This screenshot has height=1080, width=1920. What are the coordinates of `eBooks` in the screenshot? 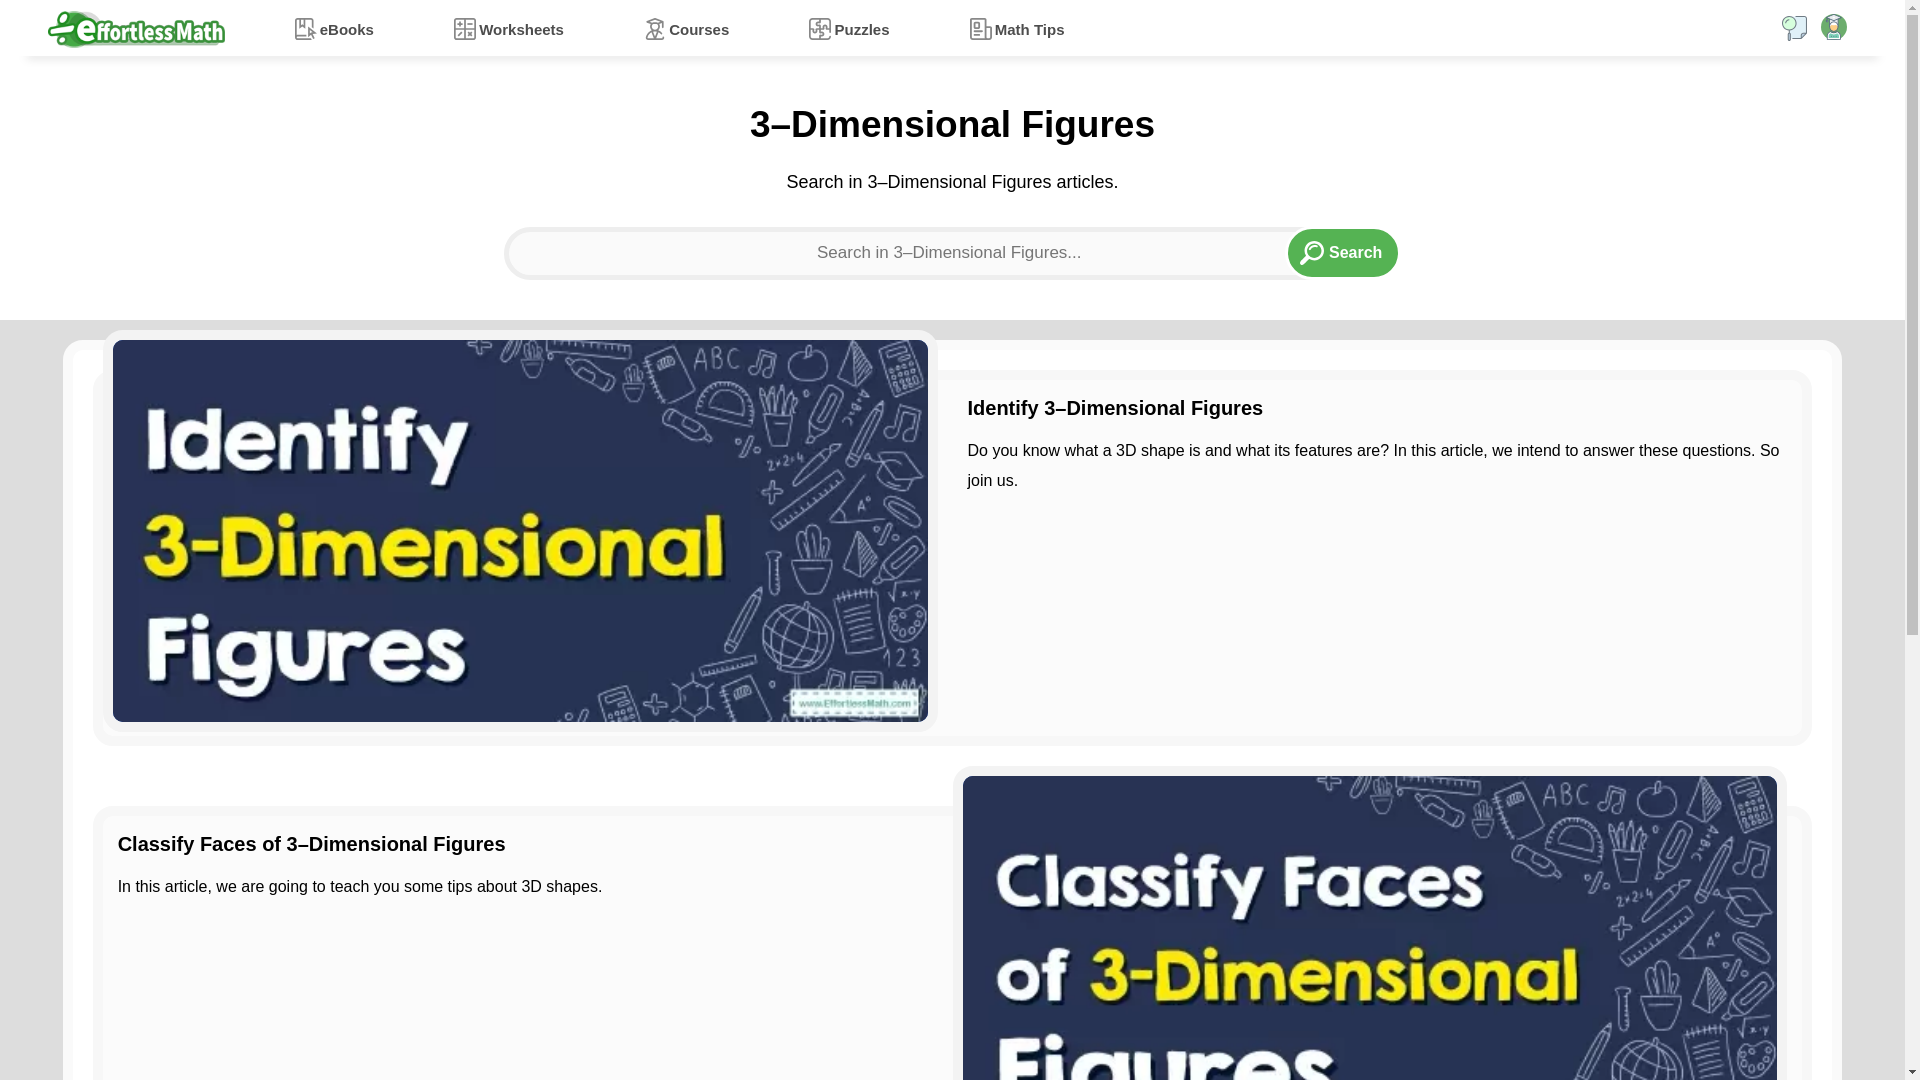 It's located at (334, 28).